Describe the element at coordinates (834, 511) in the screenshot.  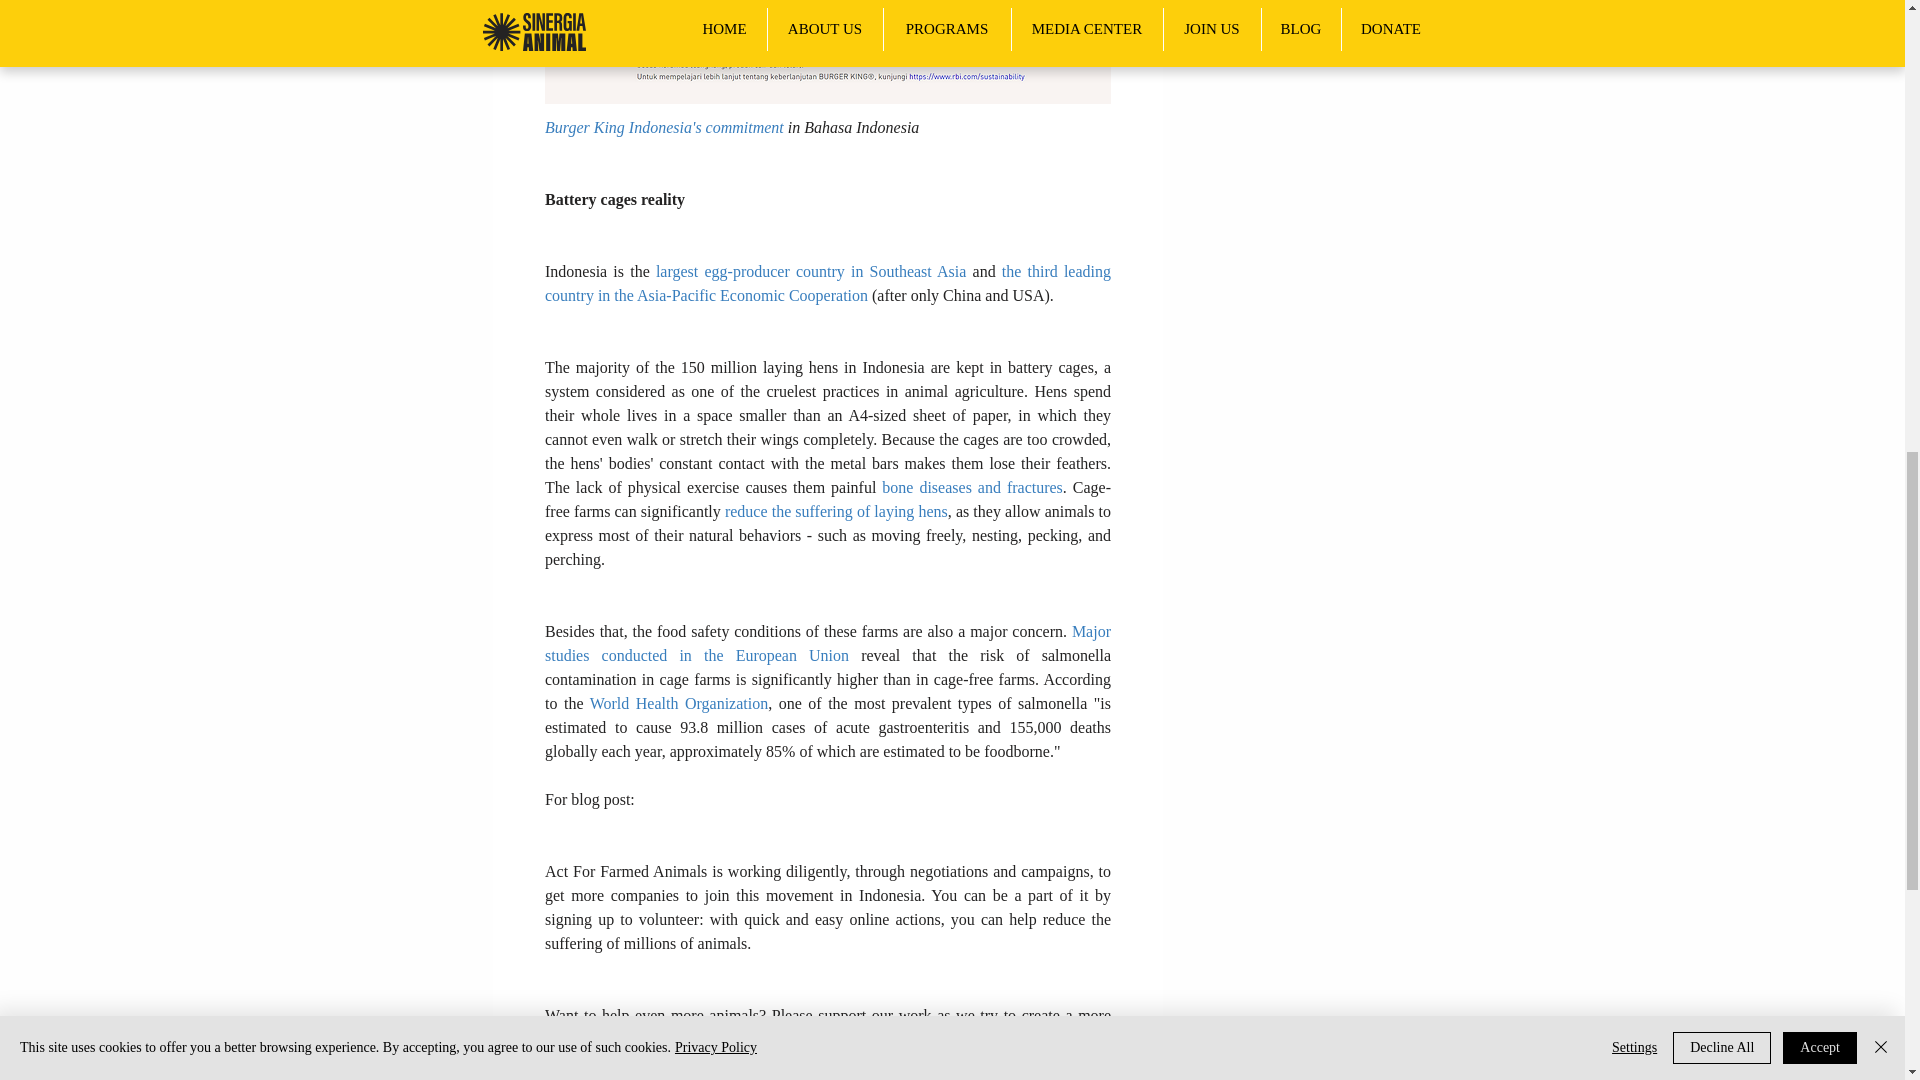
I see `reduce the suffering of laying hens` at that location.